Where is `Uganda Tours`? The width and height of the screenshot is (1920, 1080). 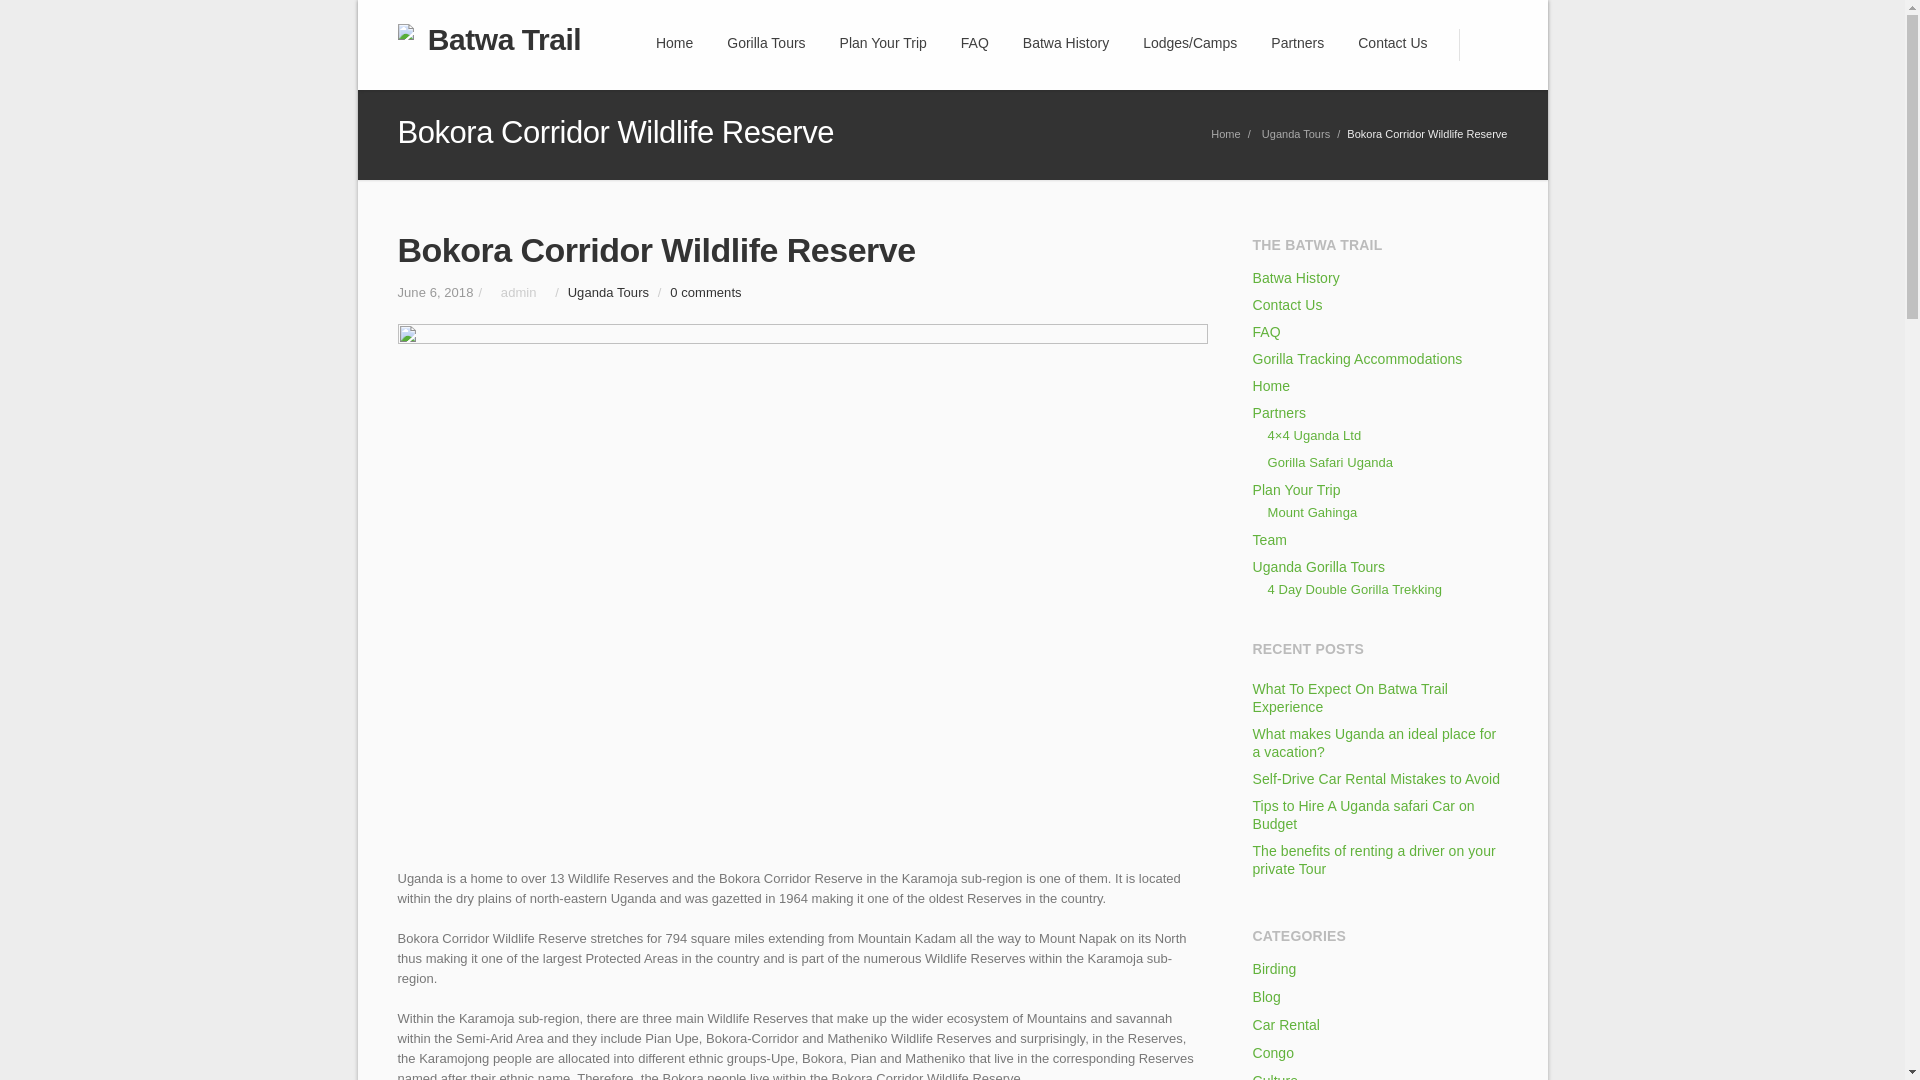 Uganda Tours is located at coordinates (1296, 134).